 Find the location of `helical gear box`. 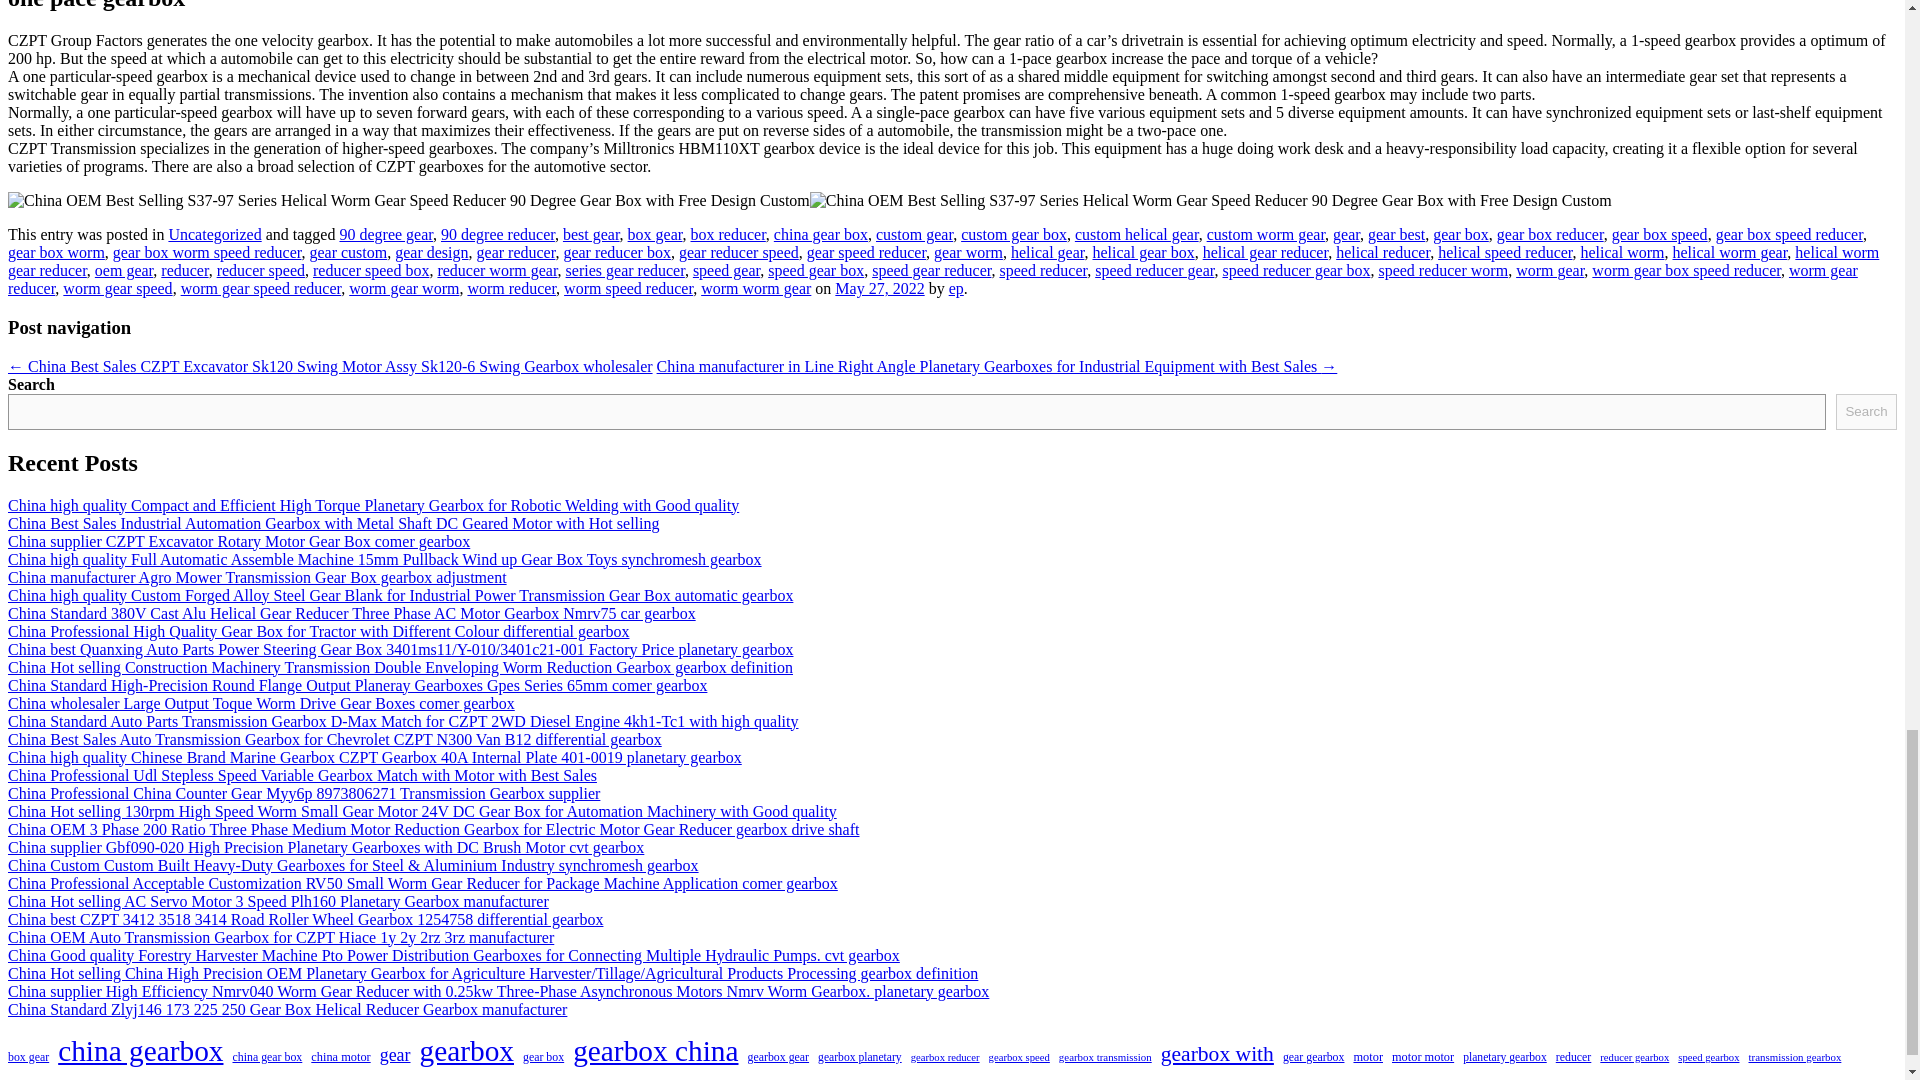

helical gear box is located at coordinates (1143, 252).